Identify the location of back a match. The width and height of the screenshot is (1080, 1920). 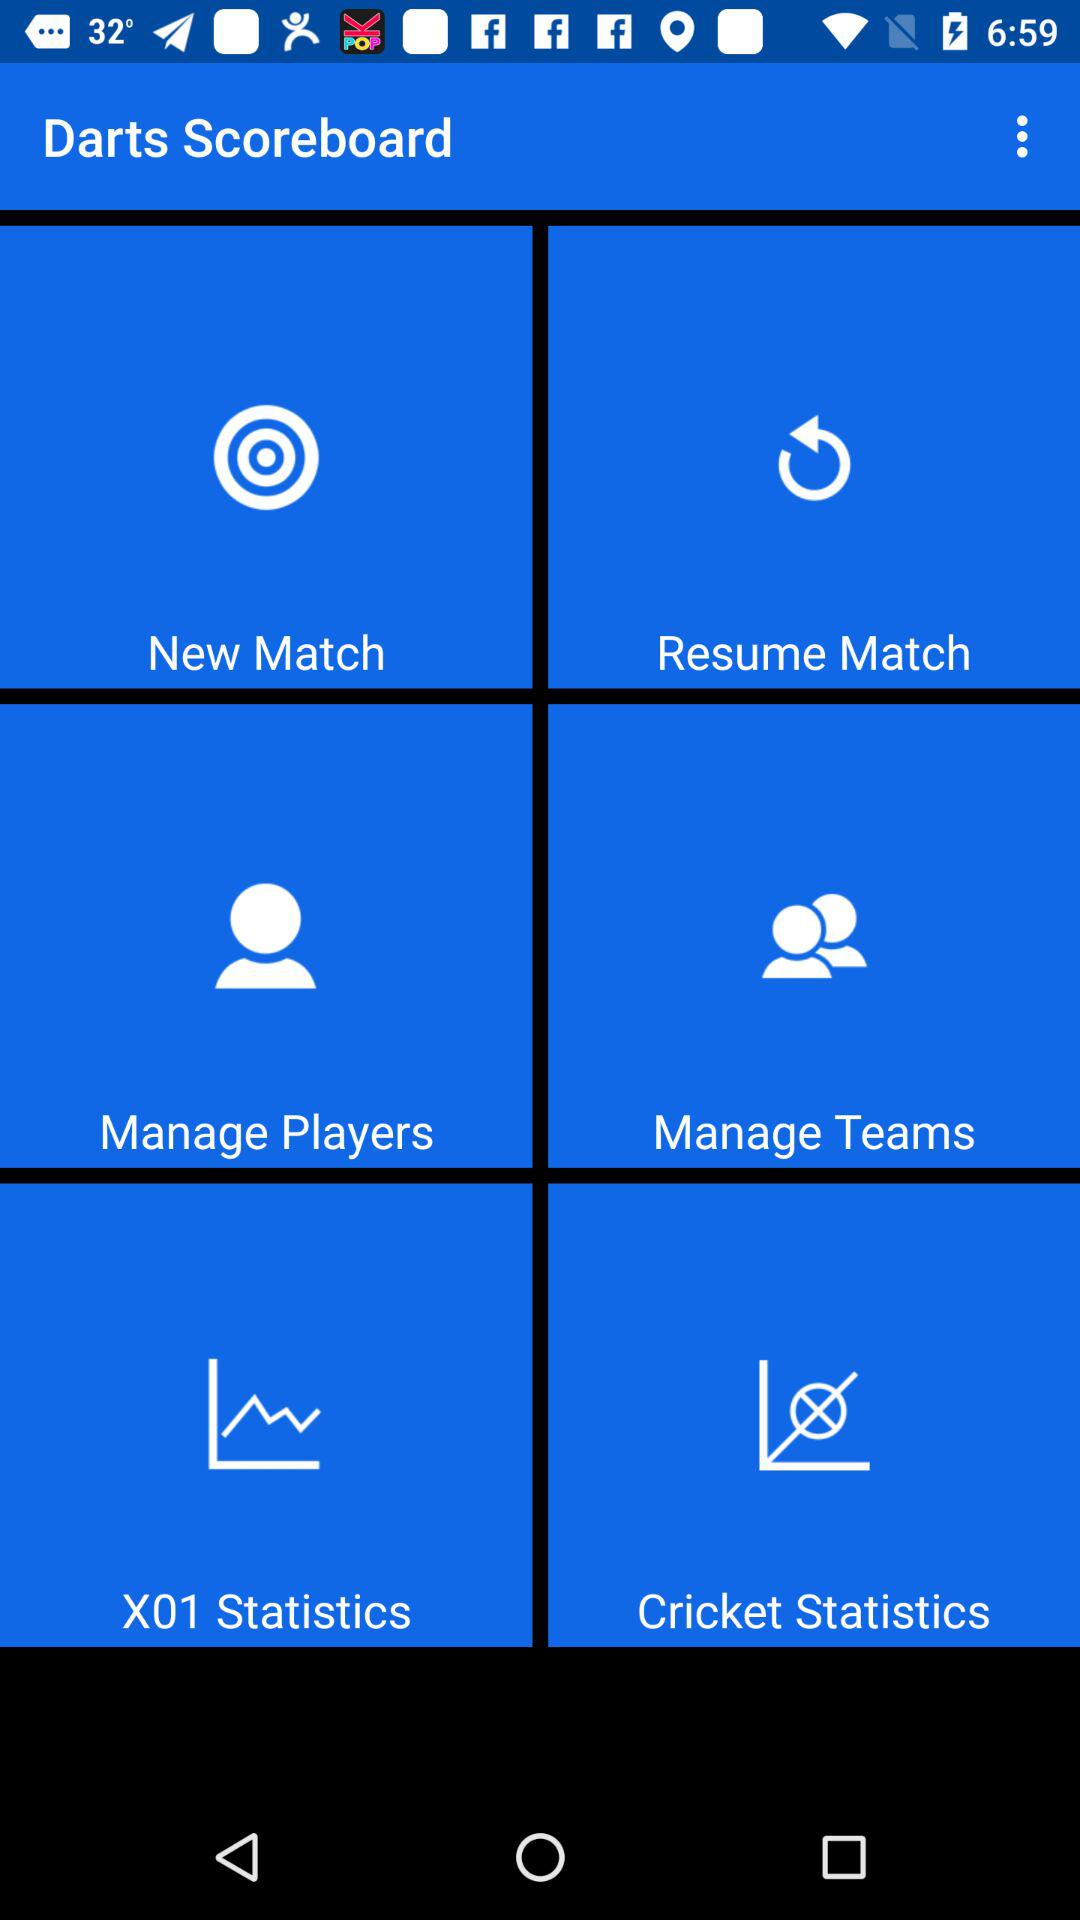
(814, 456).